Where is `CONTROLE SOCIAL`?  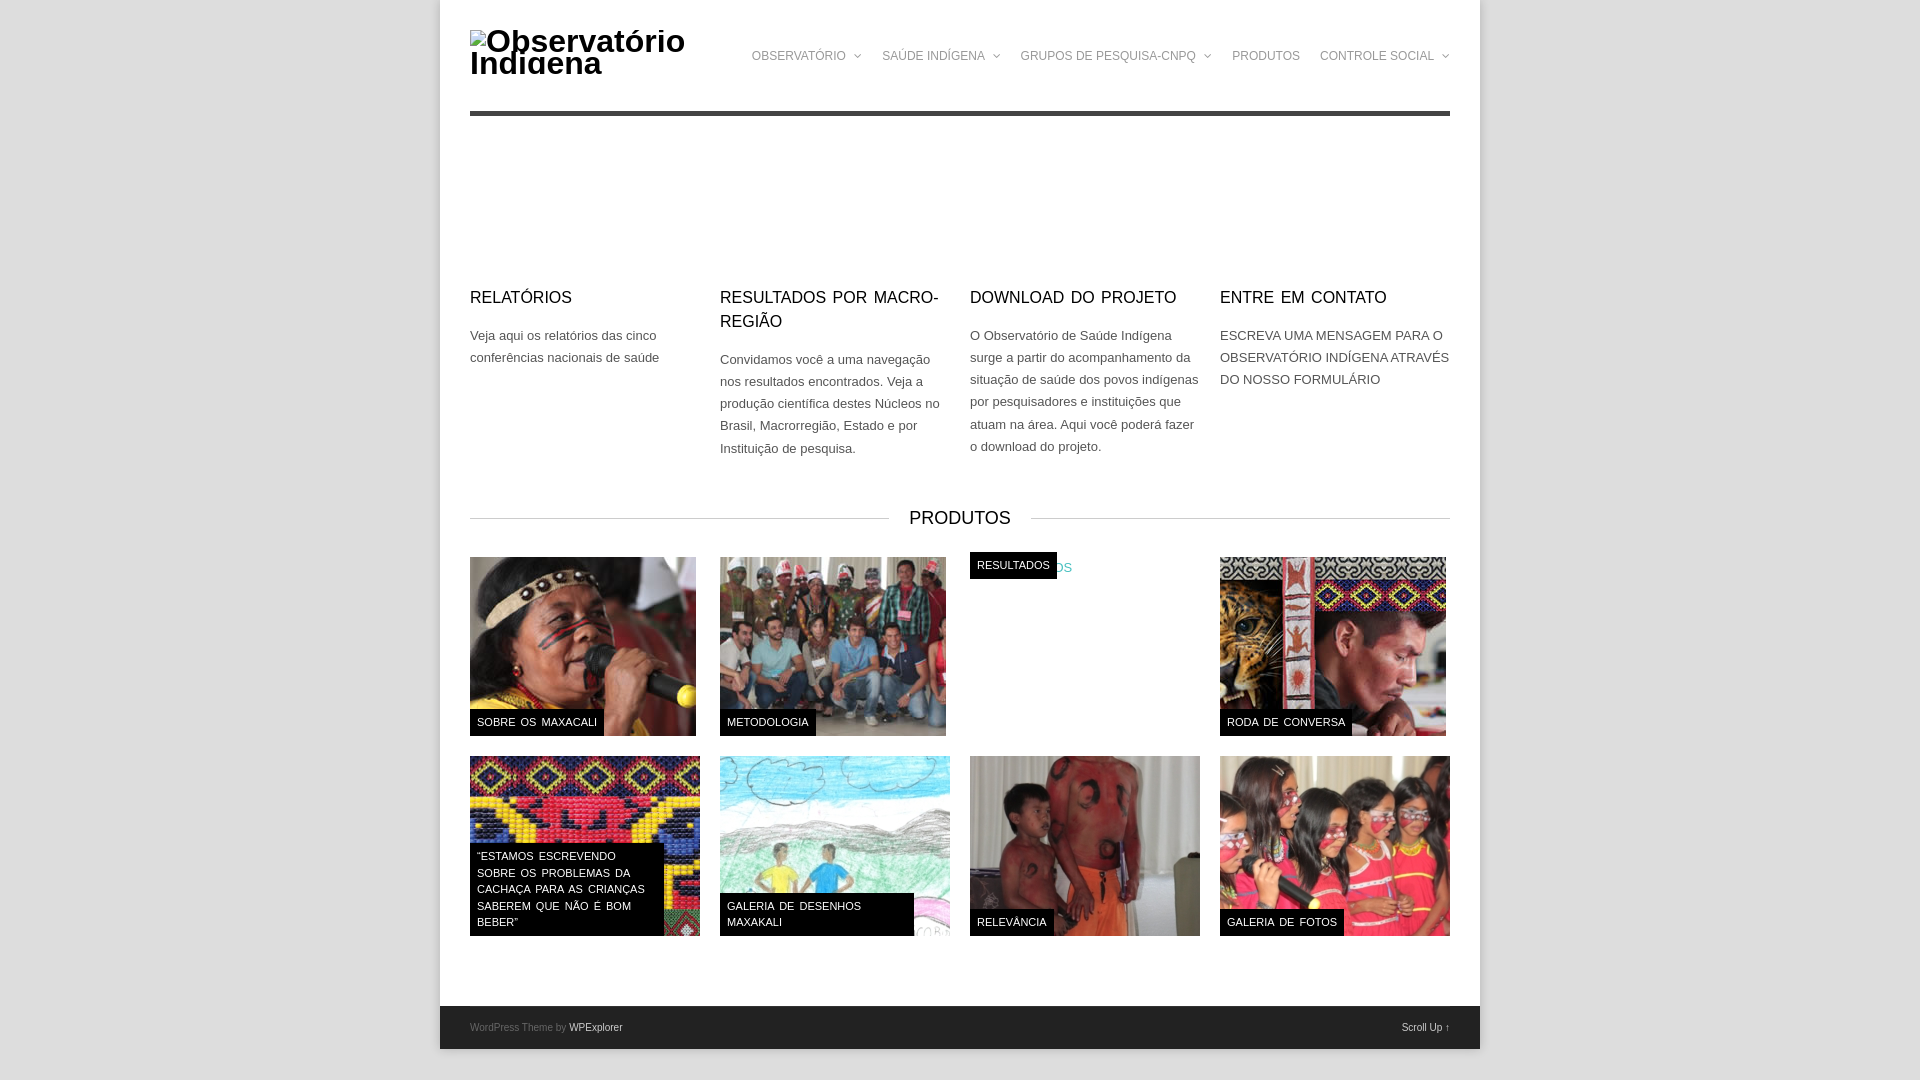 CONTROLE SOCIAL is located at coordinates (1385, 56).